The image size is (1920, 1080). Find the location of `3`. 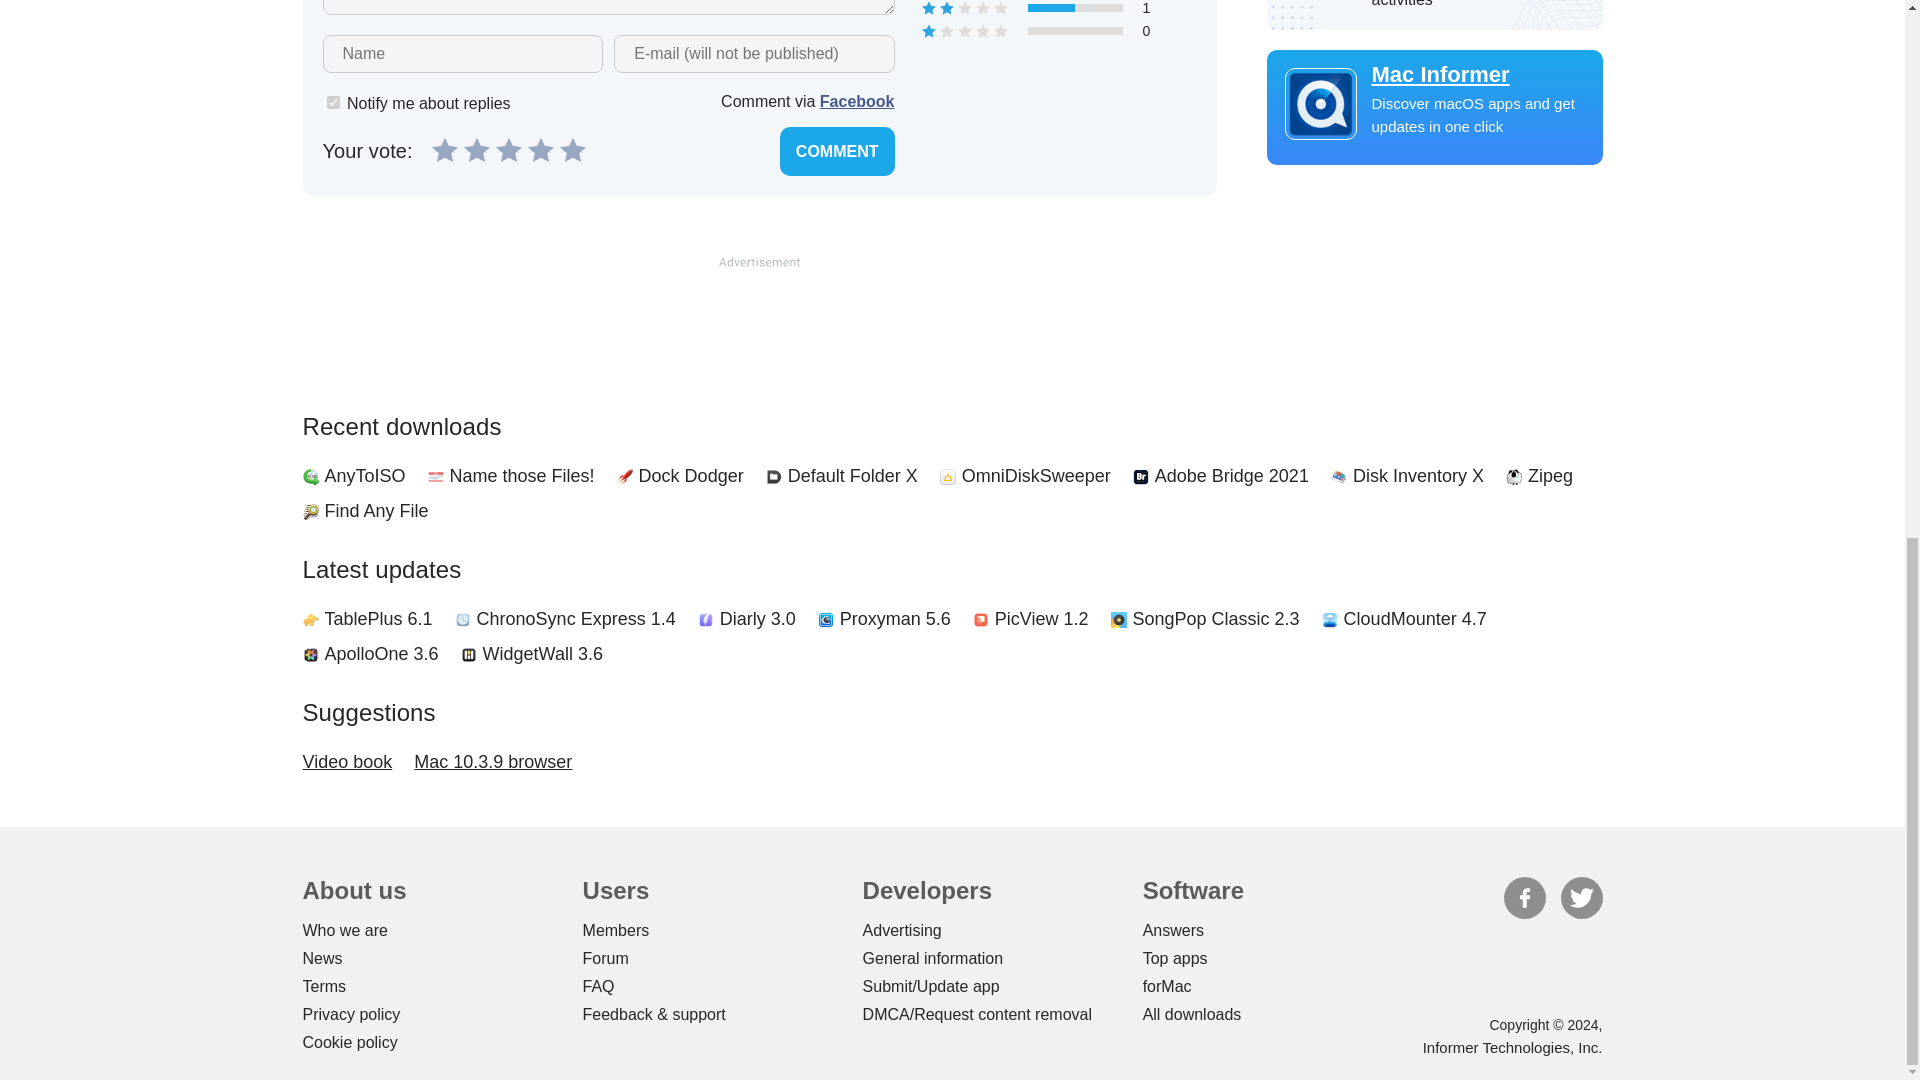

3 is located at coordinates (508, 150).